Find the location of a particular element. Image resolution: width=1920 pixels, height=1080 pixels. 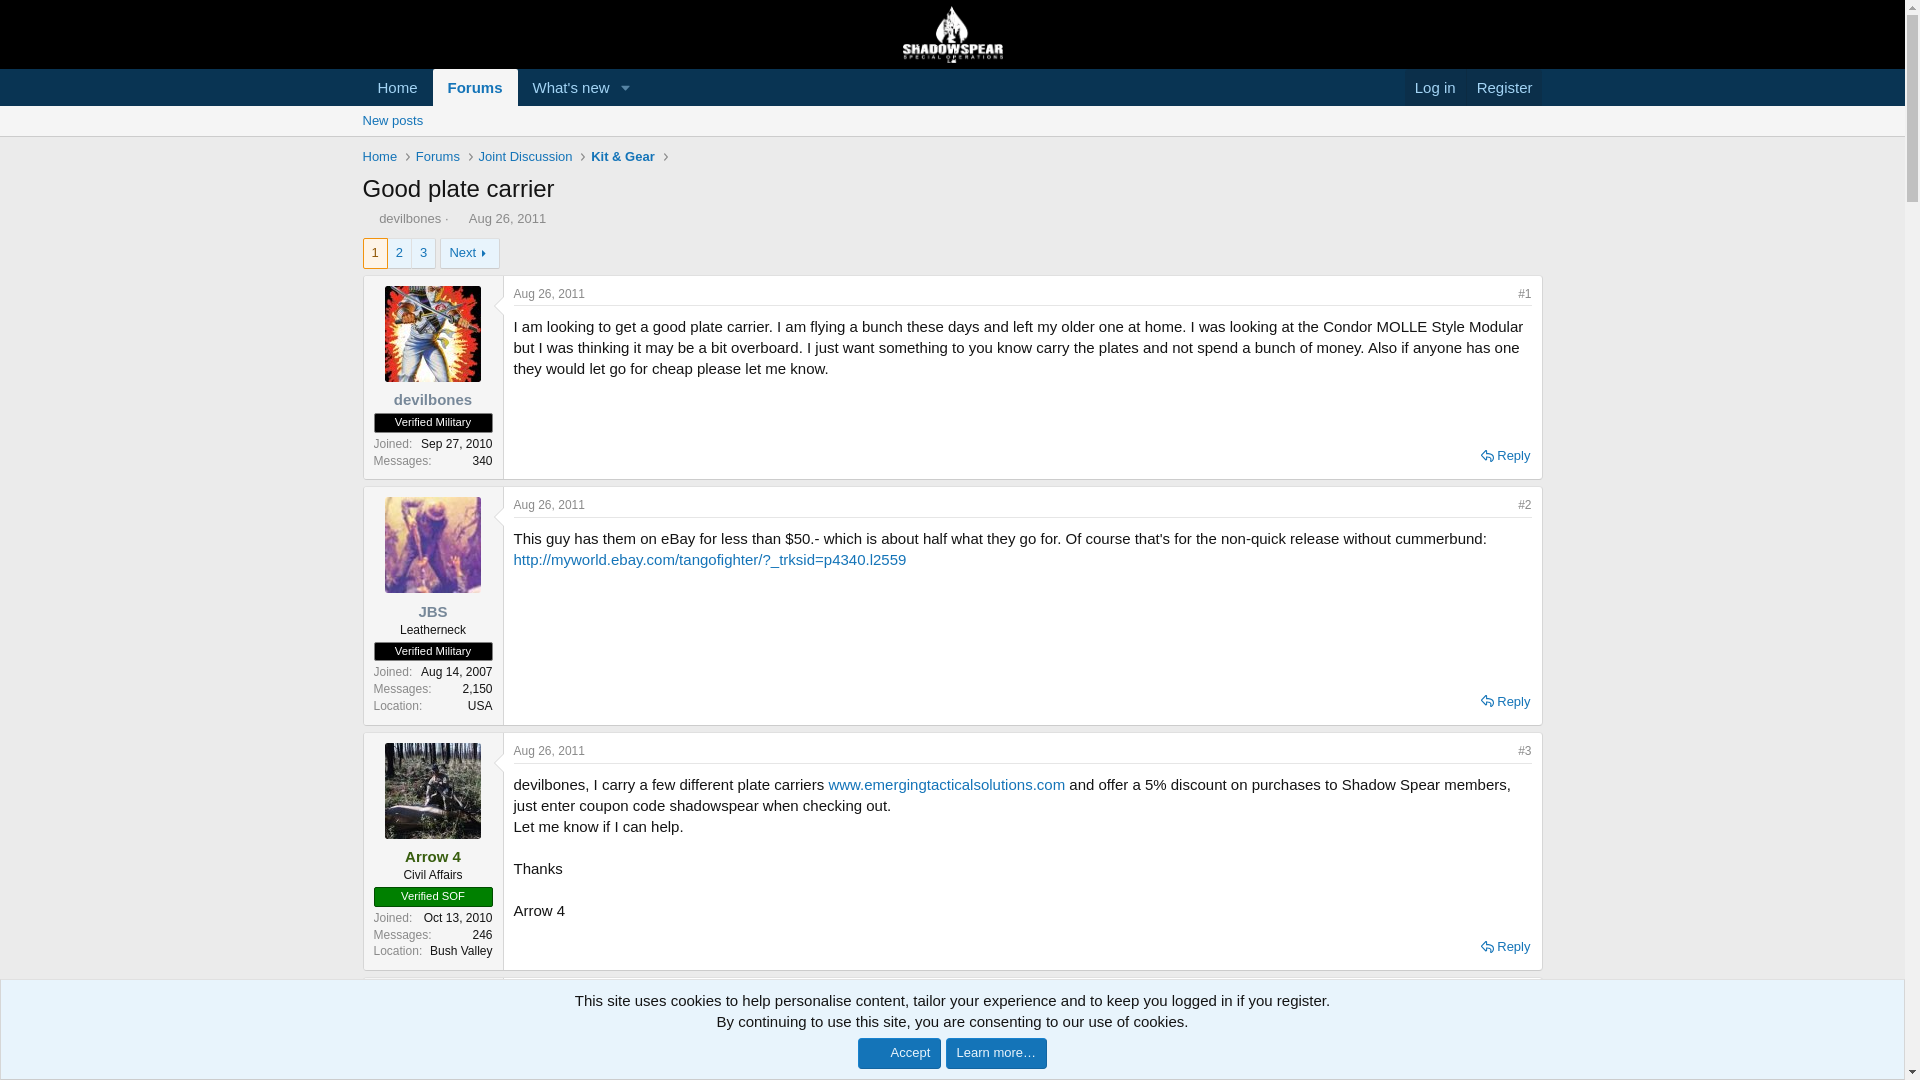

Aug 26, 2011 at 5:30 PM is located at coordinates (1504, 87).